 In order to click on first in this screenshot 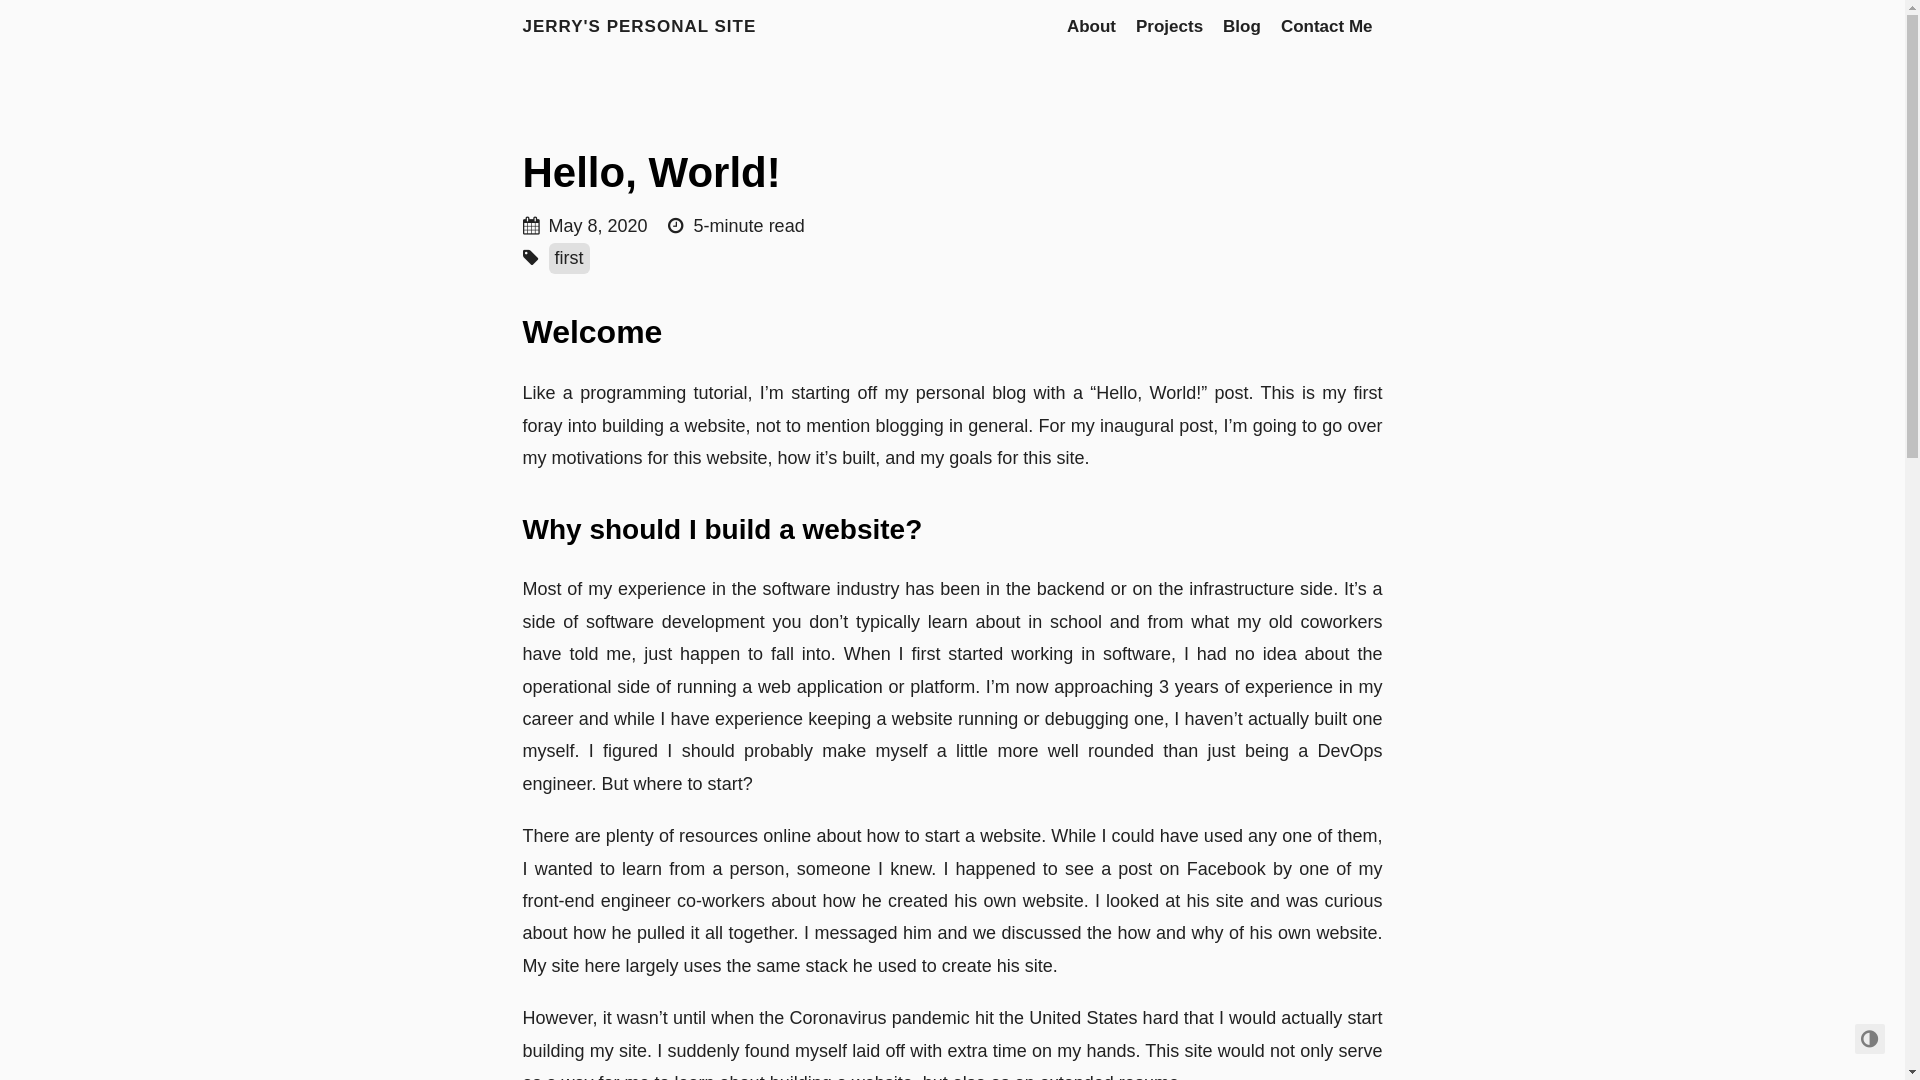, I will do `click(570, 258)`.